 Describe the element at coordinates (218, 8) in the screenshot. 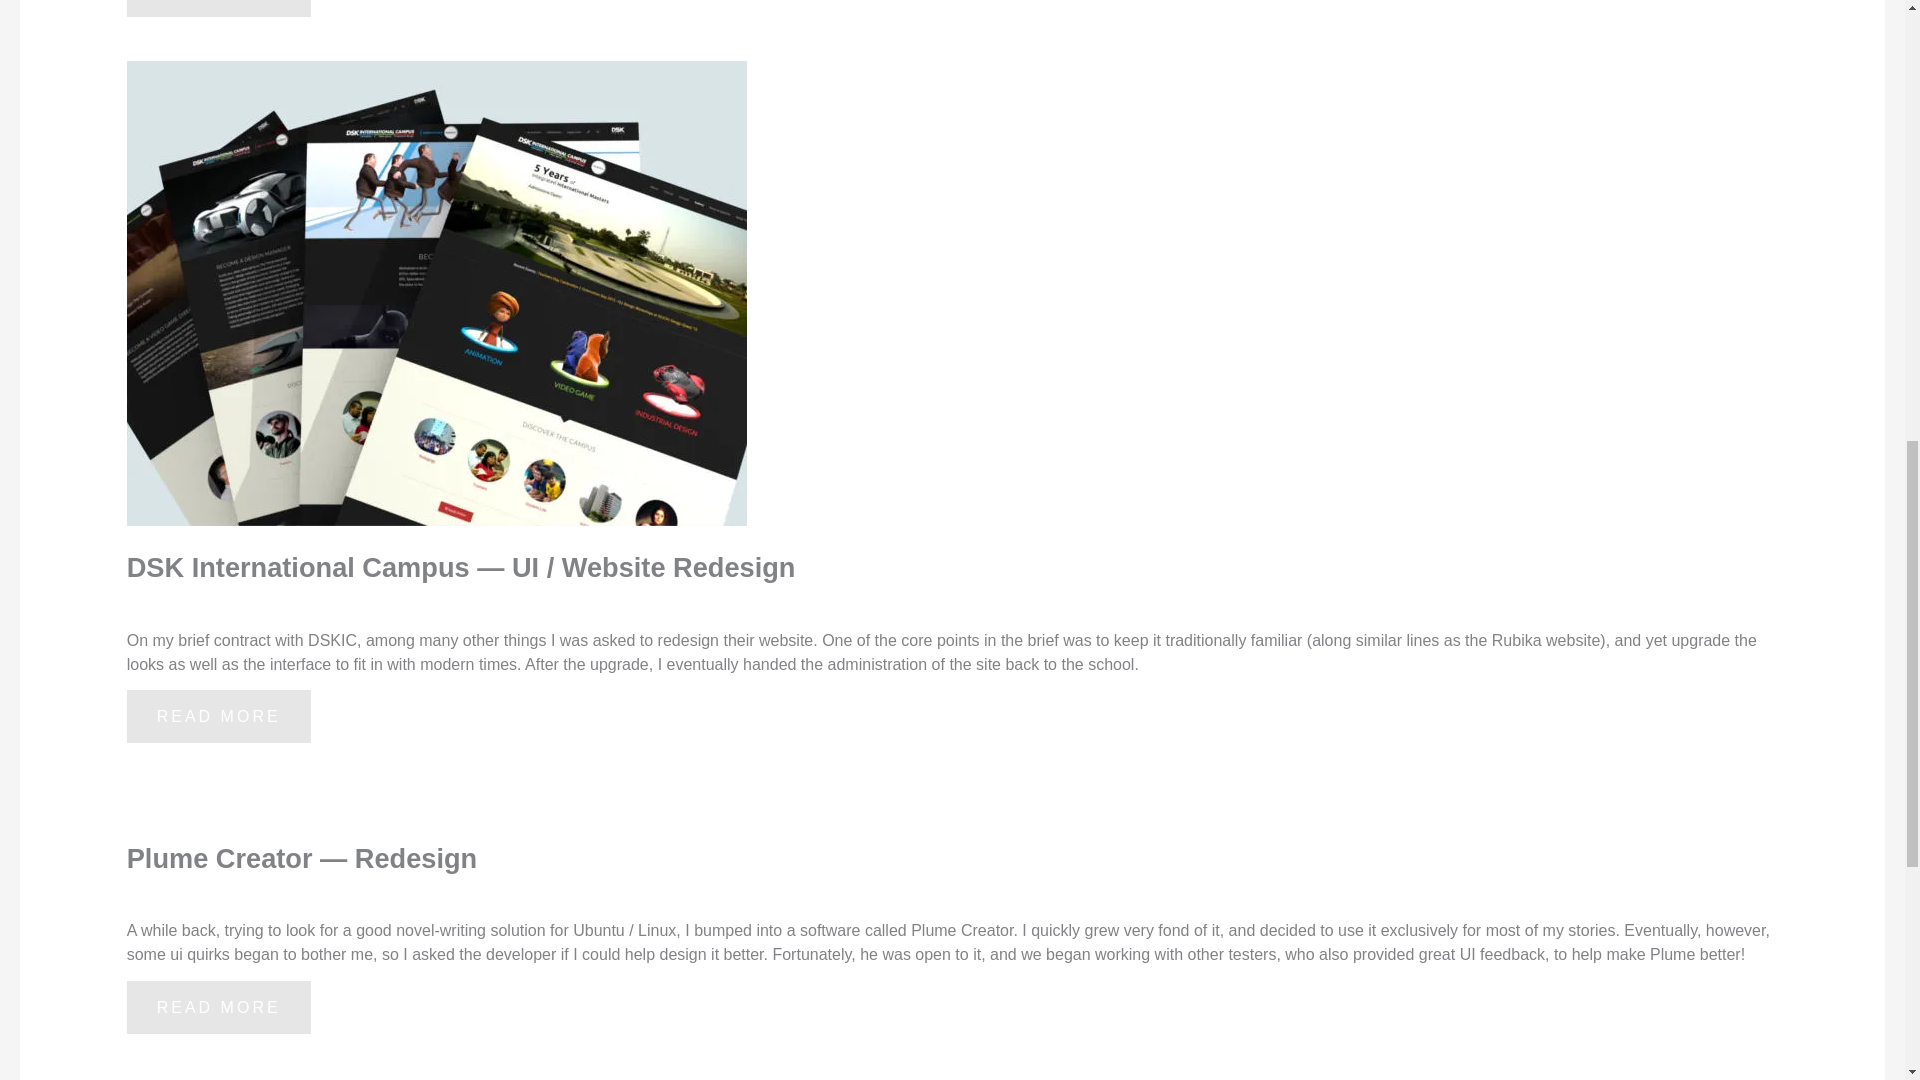

I see `READ MORE` at that location.